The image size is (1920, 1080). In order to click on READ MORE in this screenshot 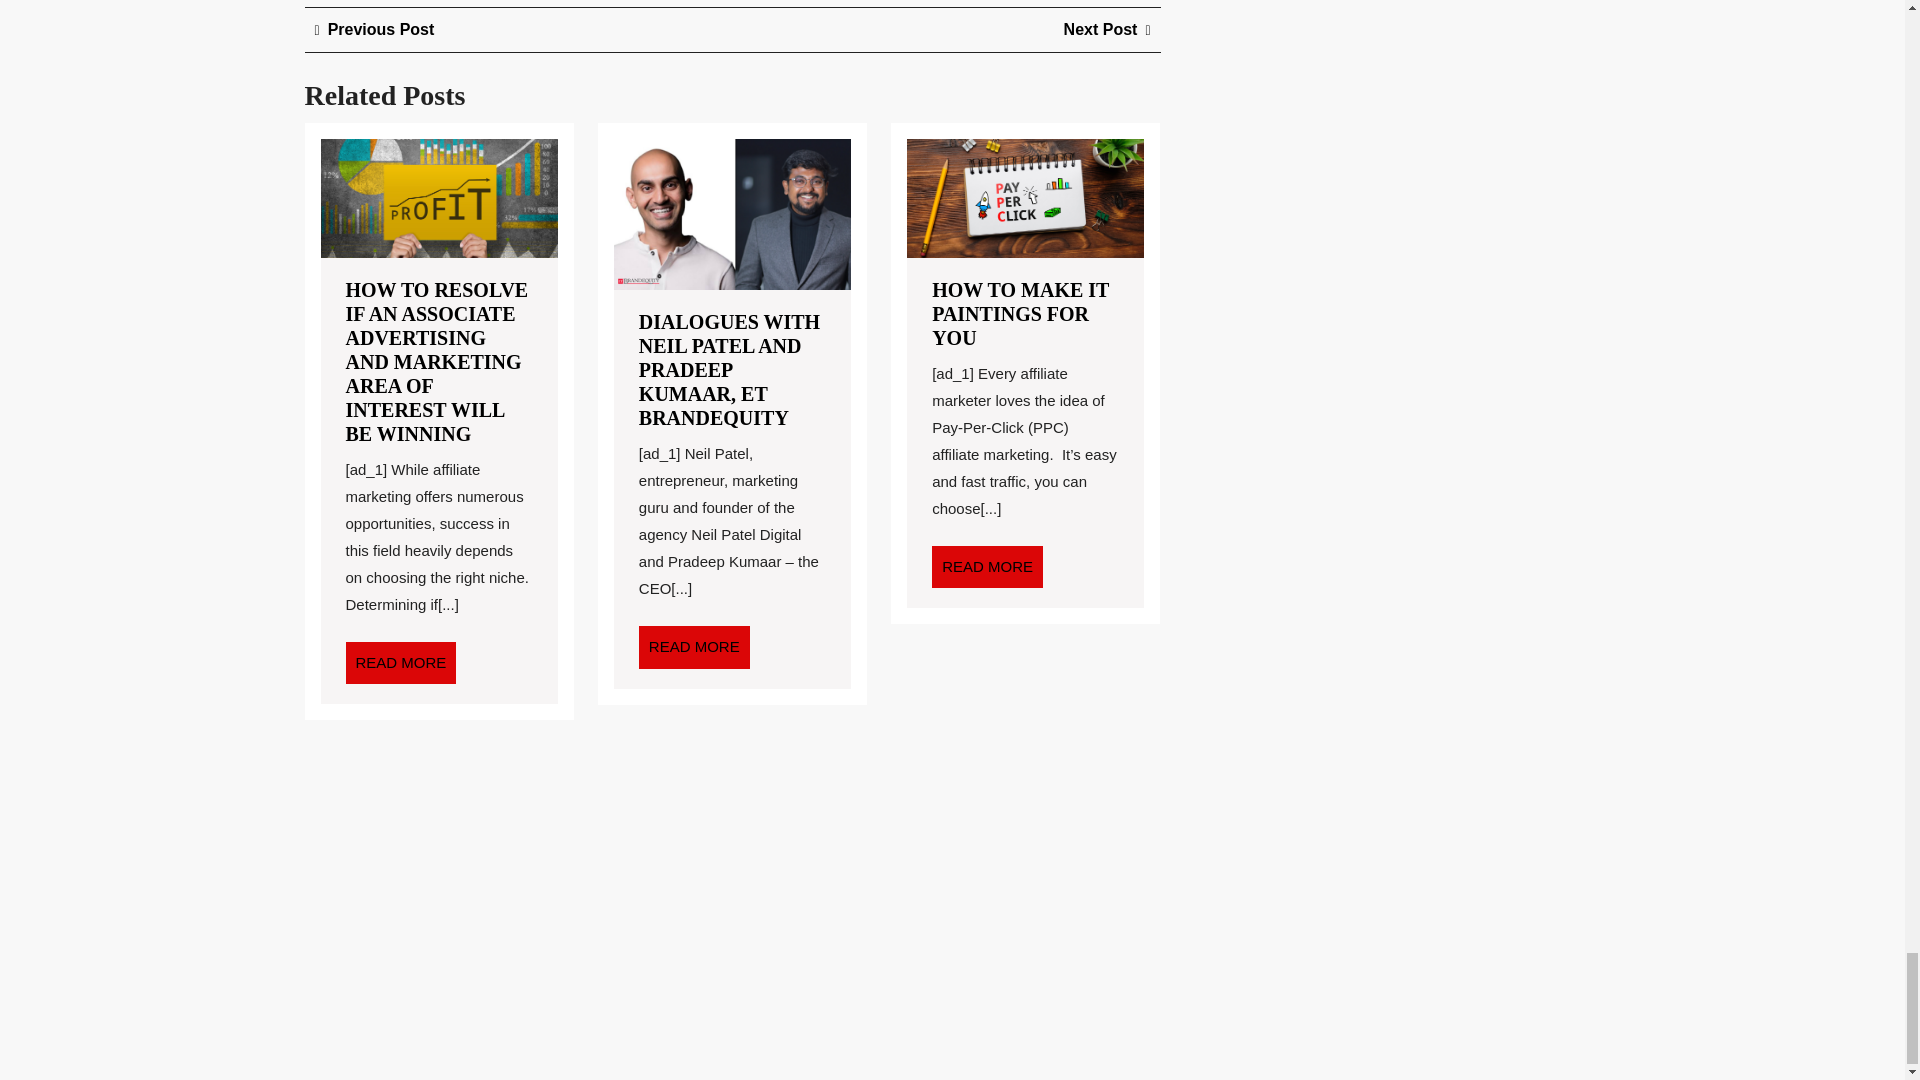, I will do `click(694, 647)`.